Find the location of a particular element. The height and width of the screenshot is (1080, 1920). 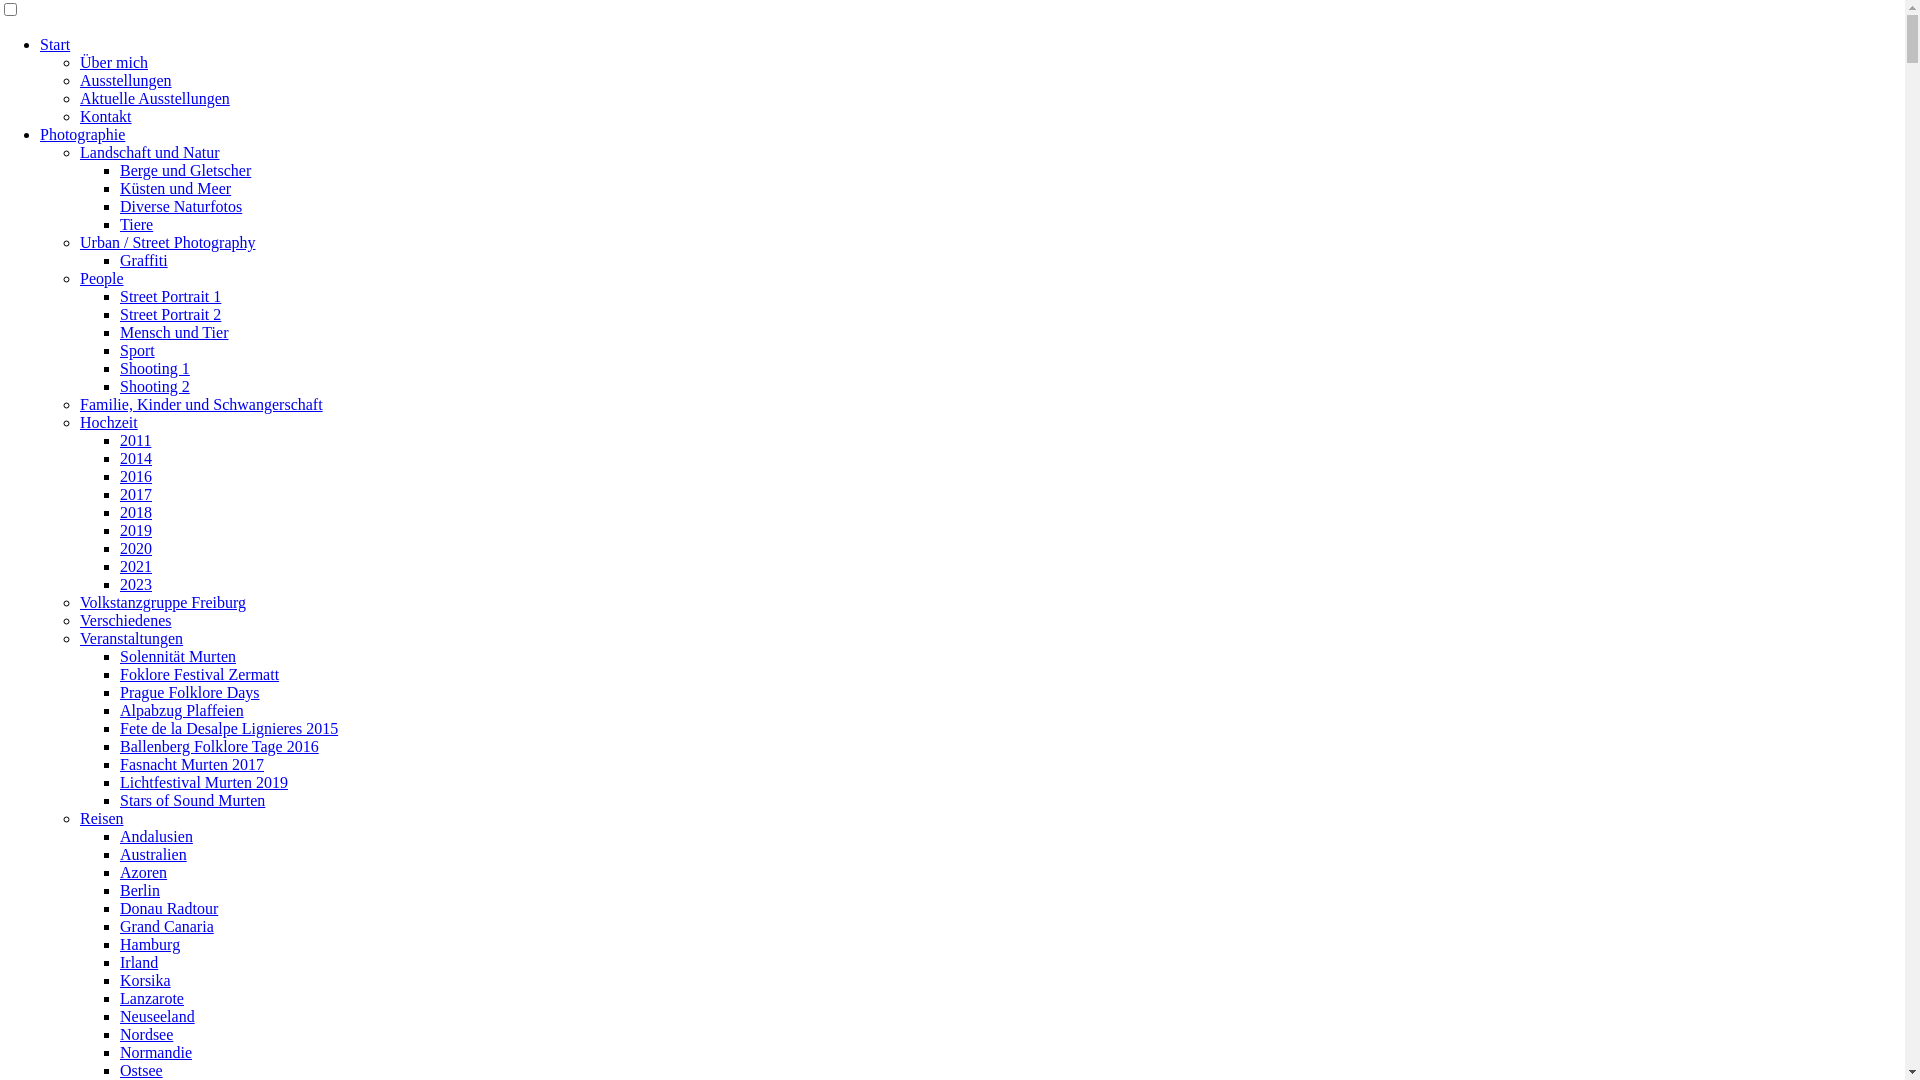

Foklore Festival Zermatt is located at coordinates (200, 674).